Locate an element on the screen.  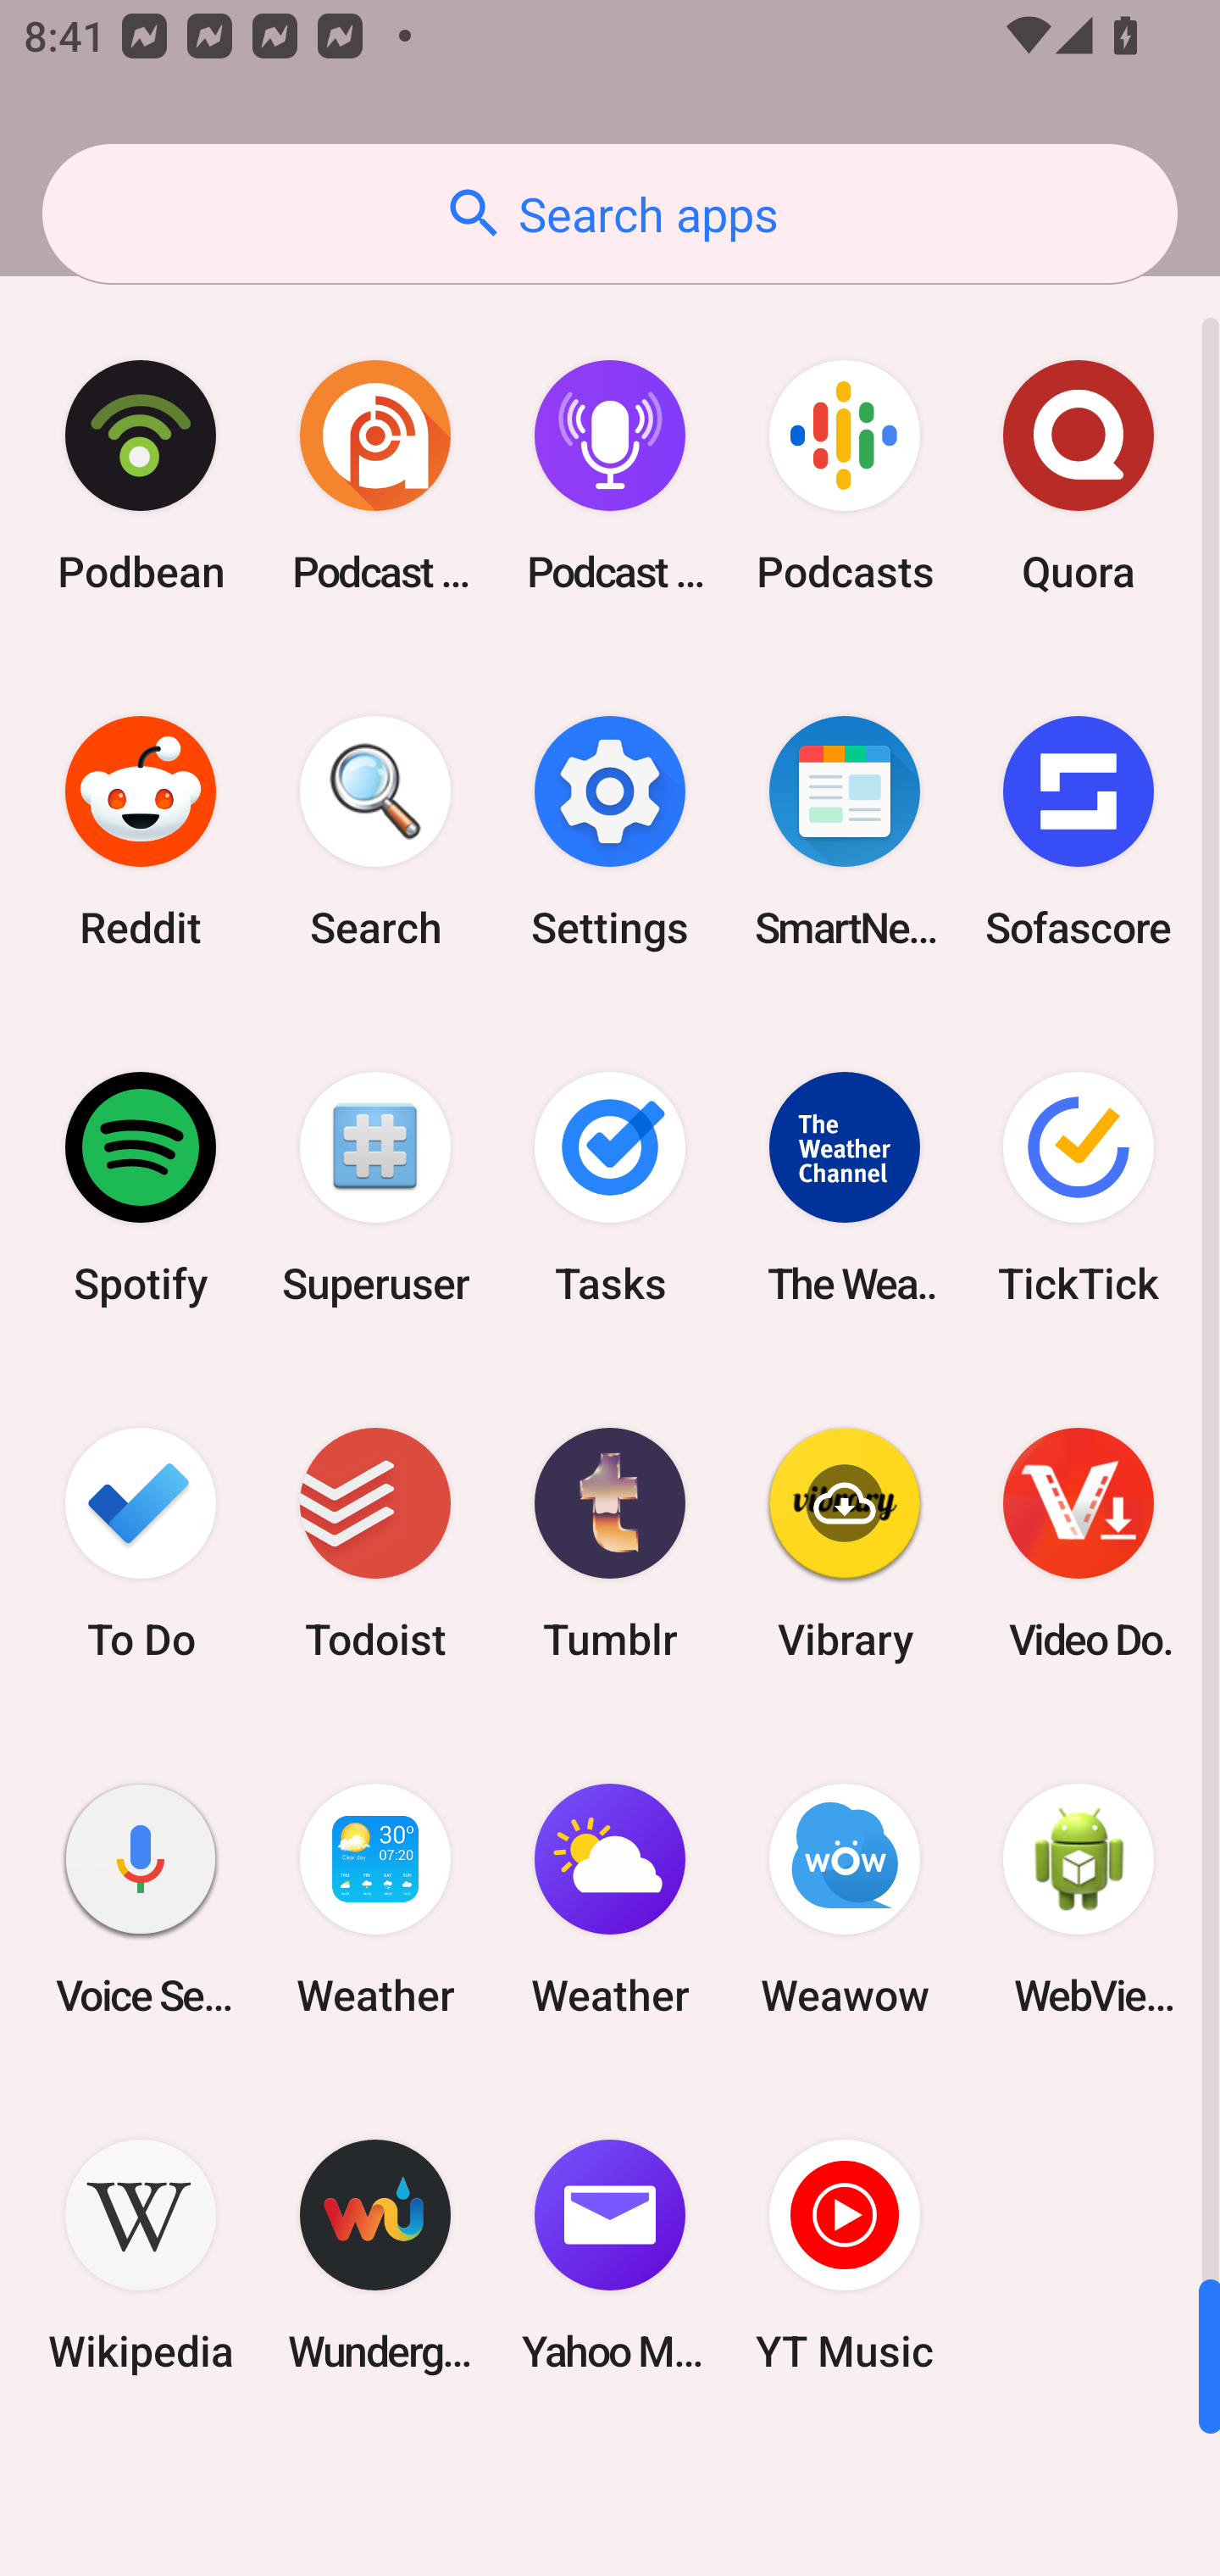
Wikipedia is located at coordinates (141, 2256).